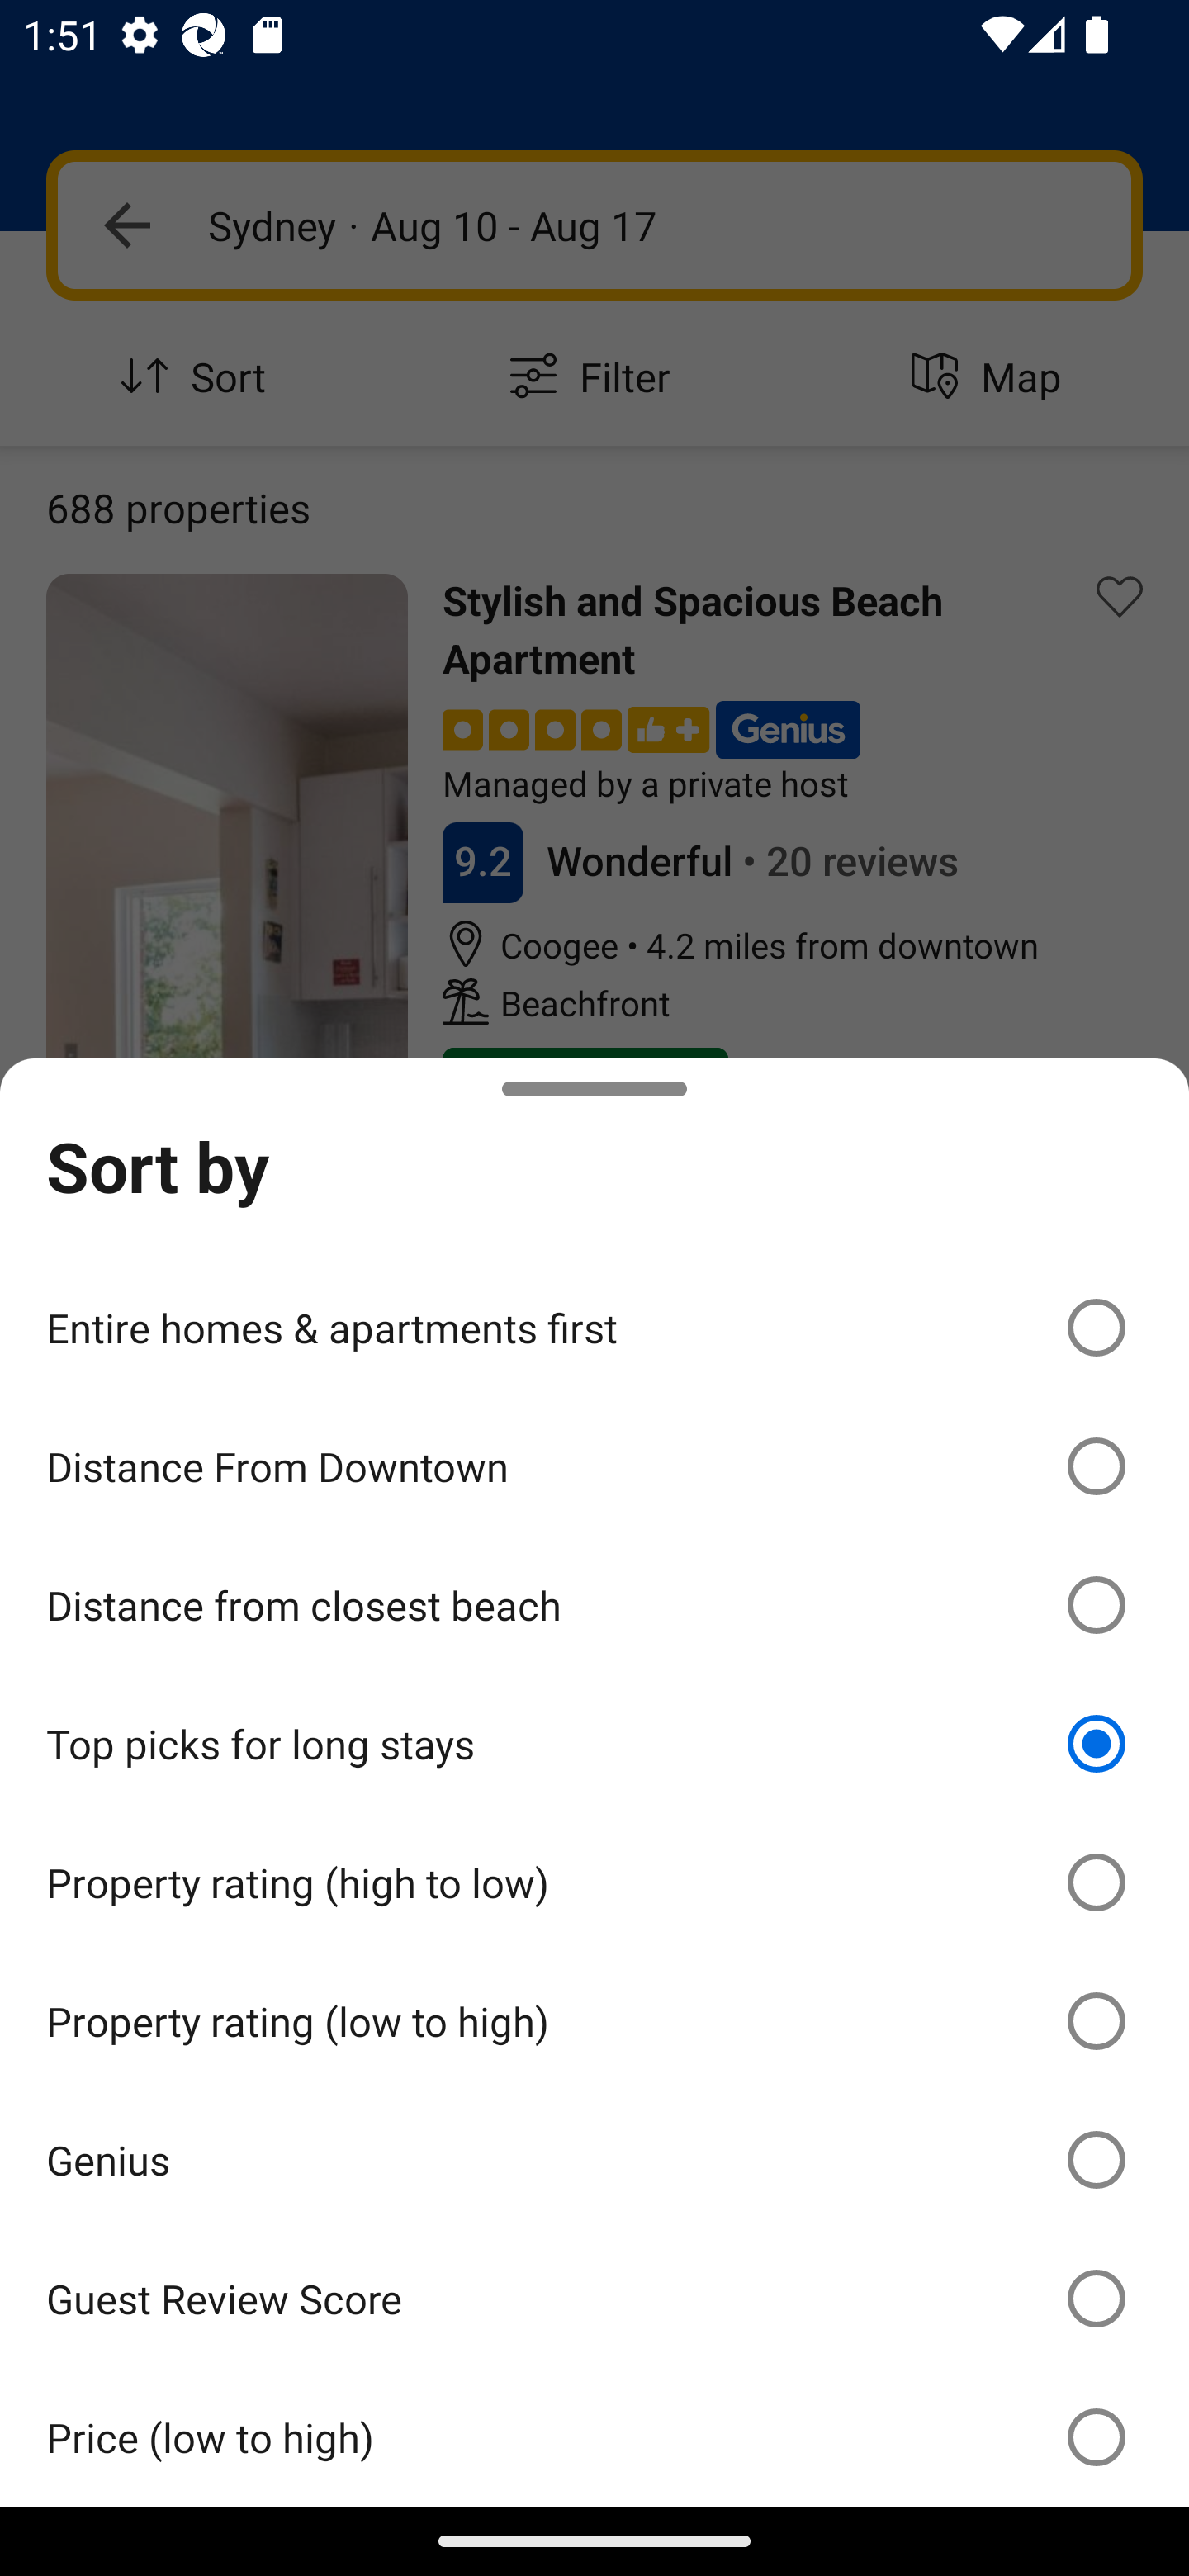 Image resolution: width=1189 pixels, height=2576 pixels. What do you see at coordinates (594, 1466) in the screenshot?
I see `Distance From Downtown` at bounding box center [594, 1466].